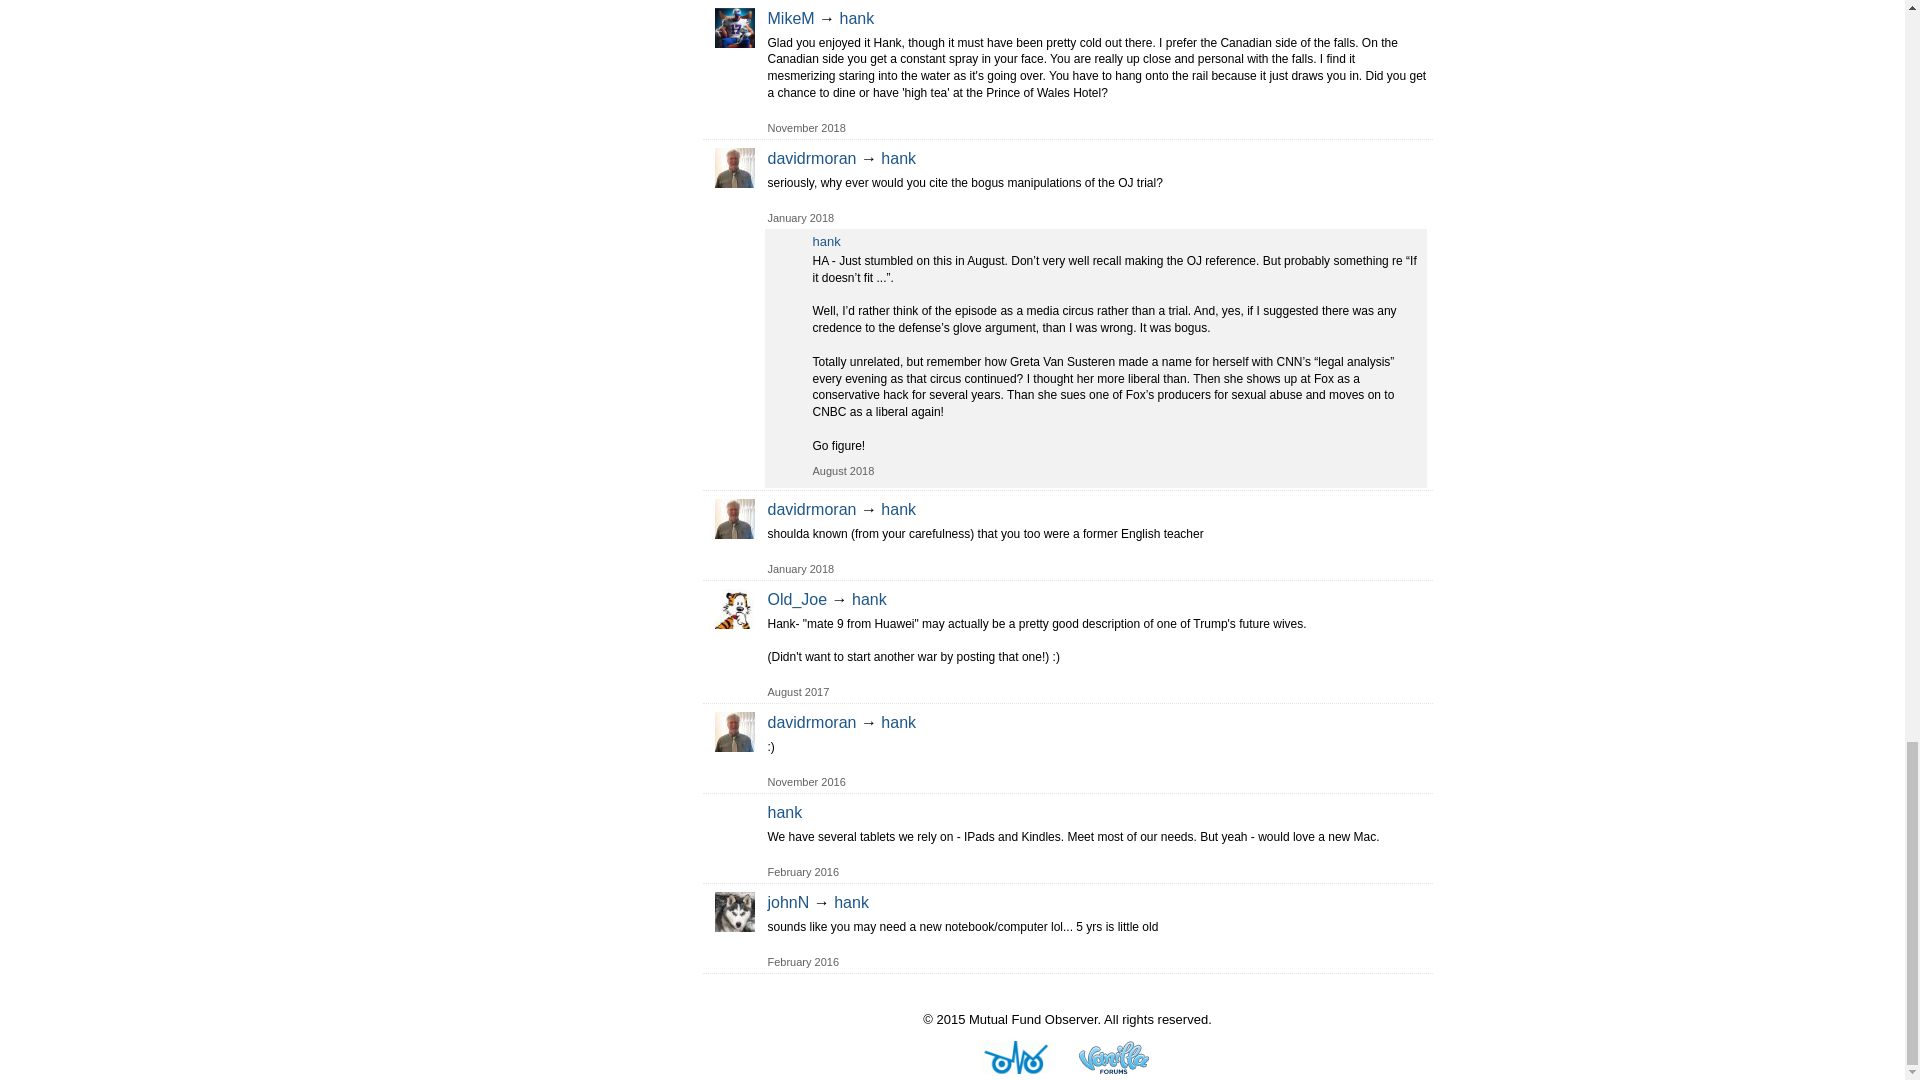  I want to click on August 19, 2018 11:55PM, so click(842, 471).